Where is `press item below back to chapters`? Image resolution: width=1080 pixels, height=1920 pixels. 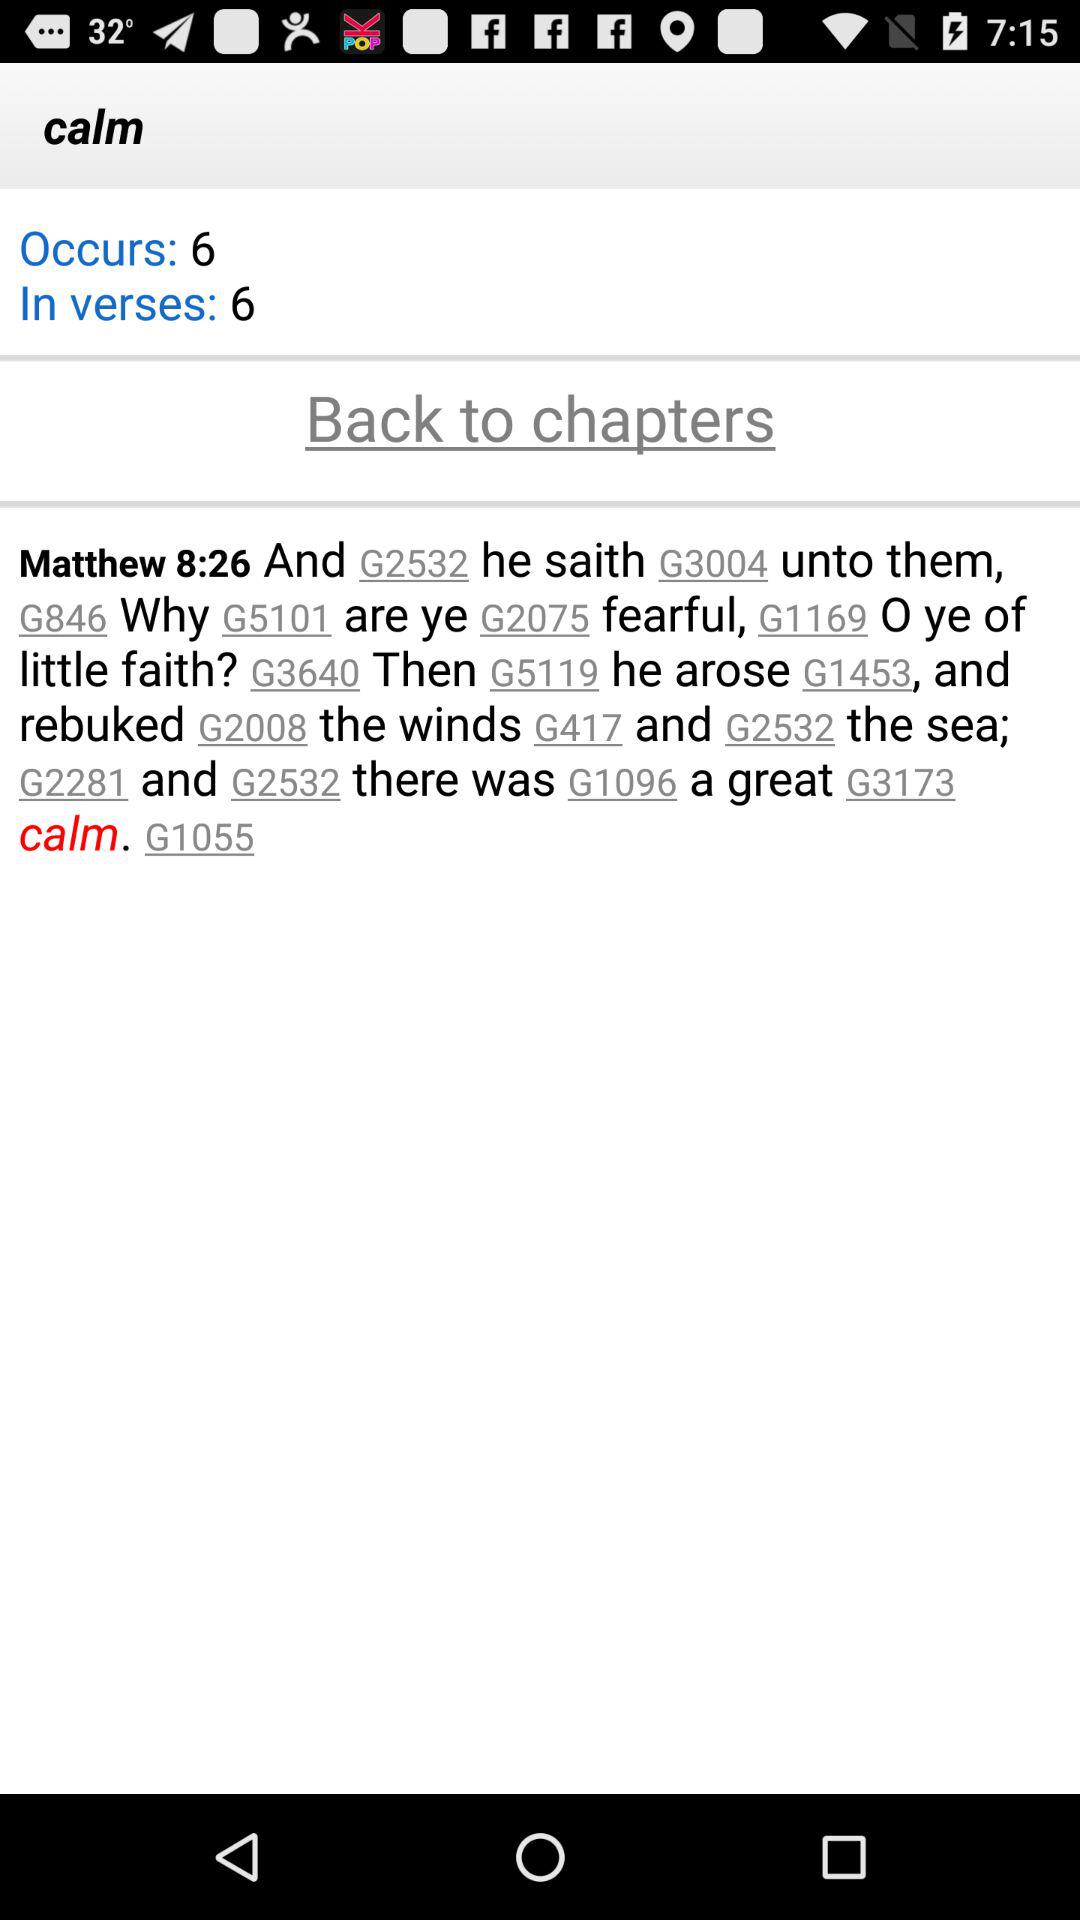 press item below back to chapters is located at coordinates (540, 504).